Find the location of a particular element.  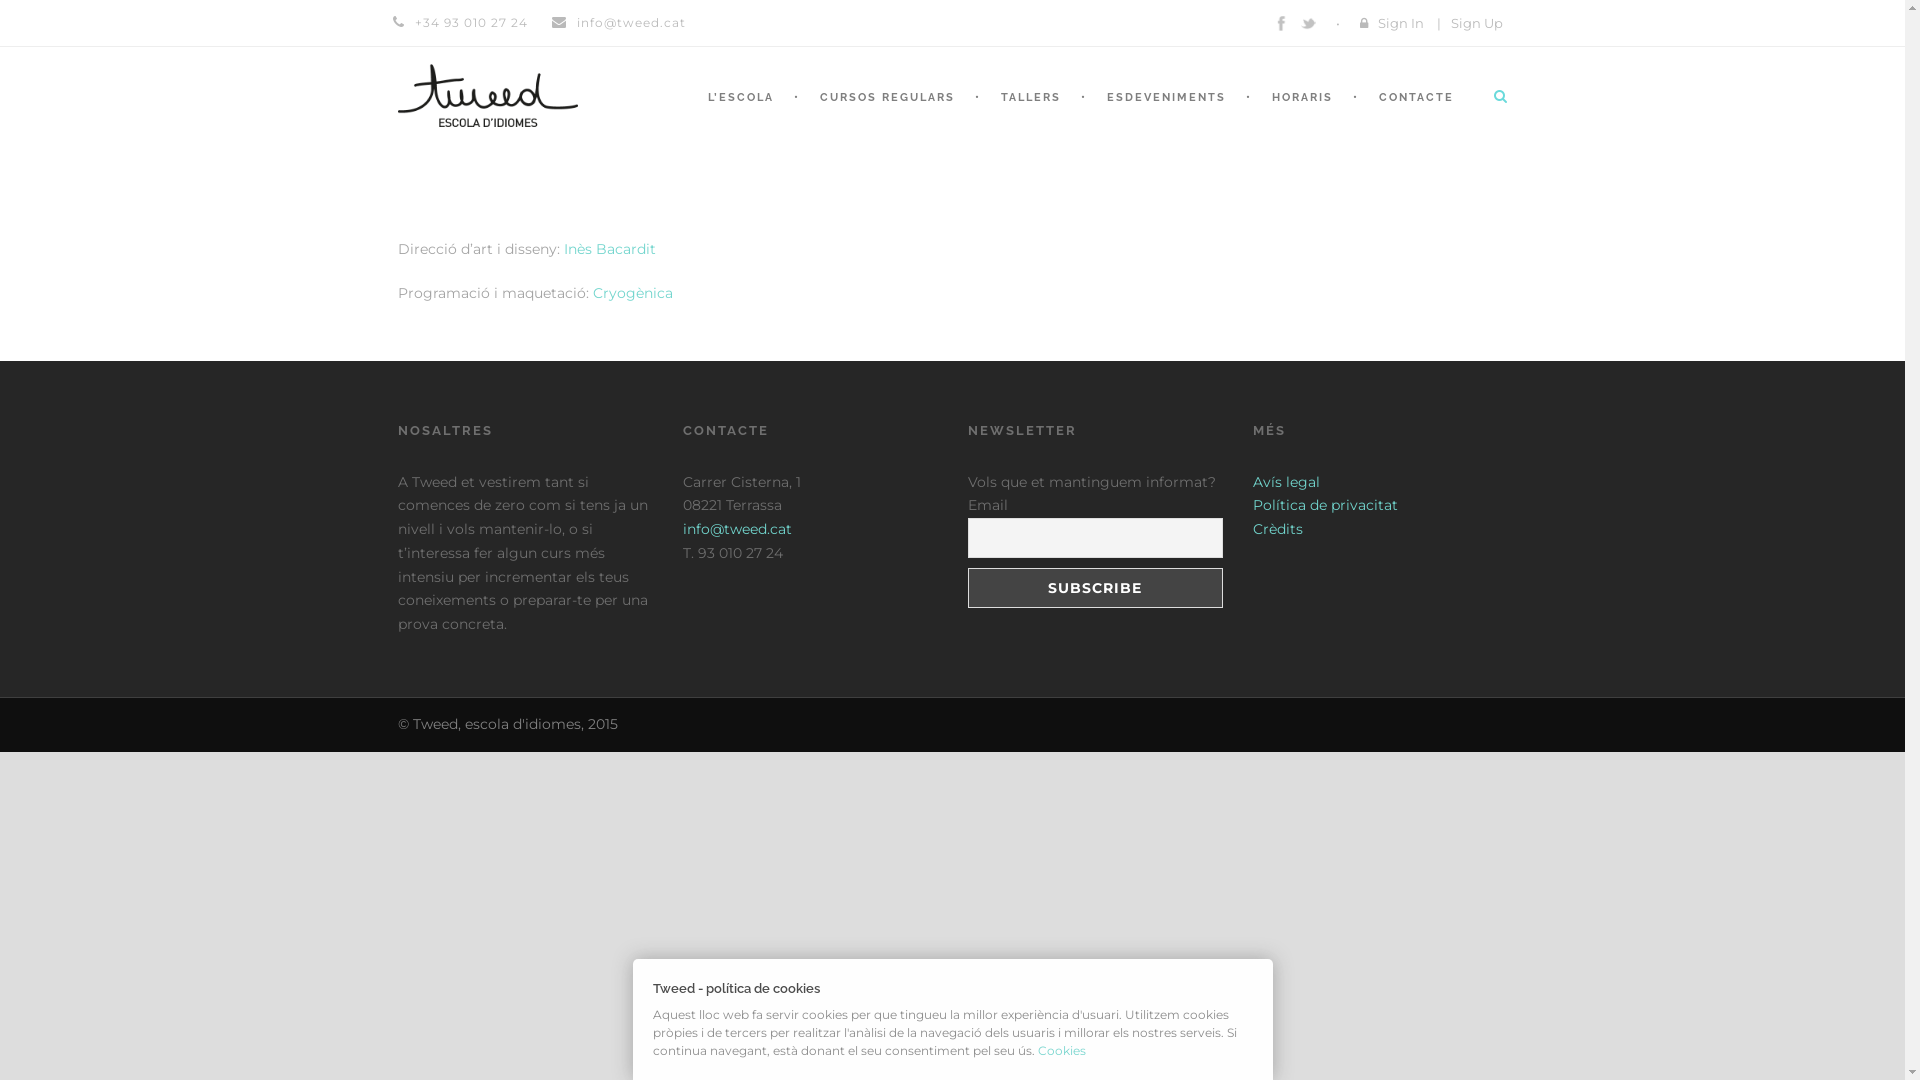

Sign In is located at coordinates (1401, 23).